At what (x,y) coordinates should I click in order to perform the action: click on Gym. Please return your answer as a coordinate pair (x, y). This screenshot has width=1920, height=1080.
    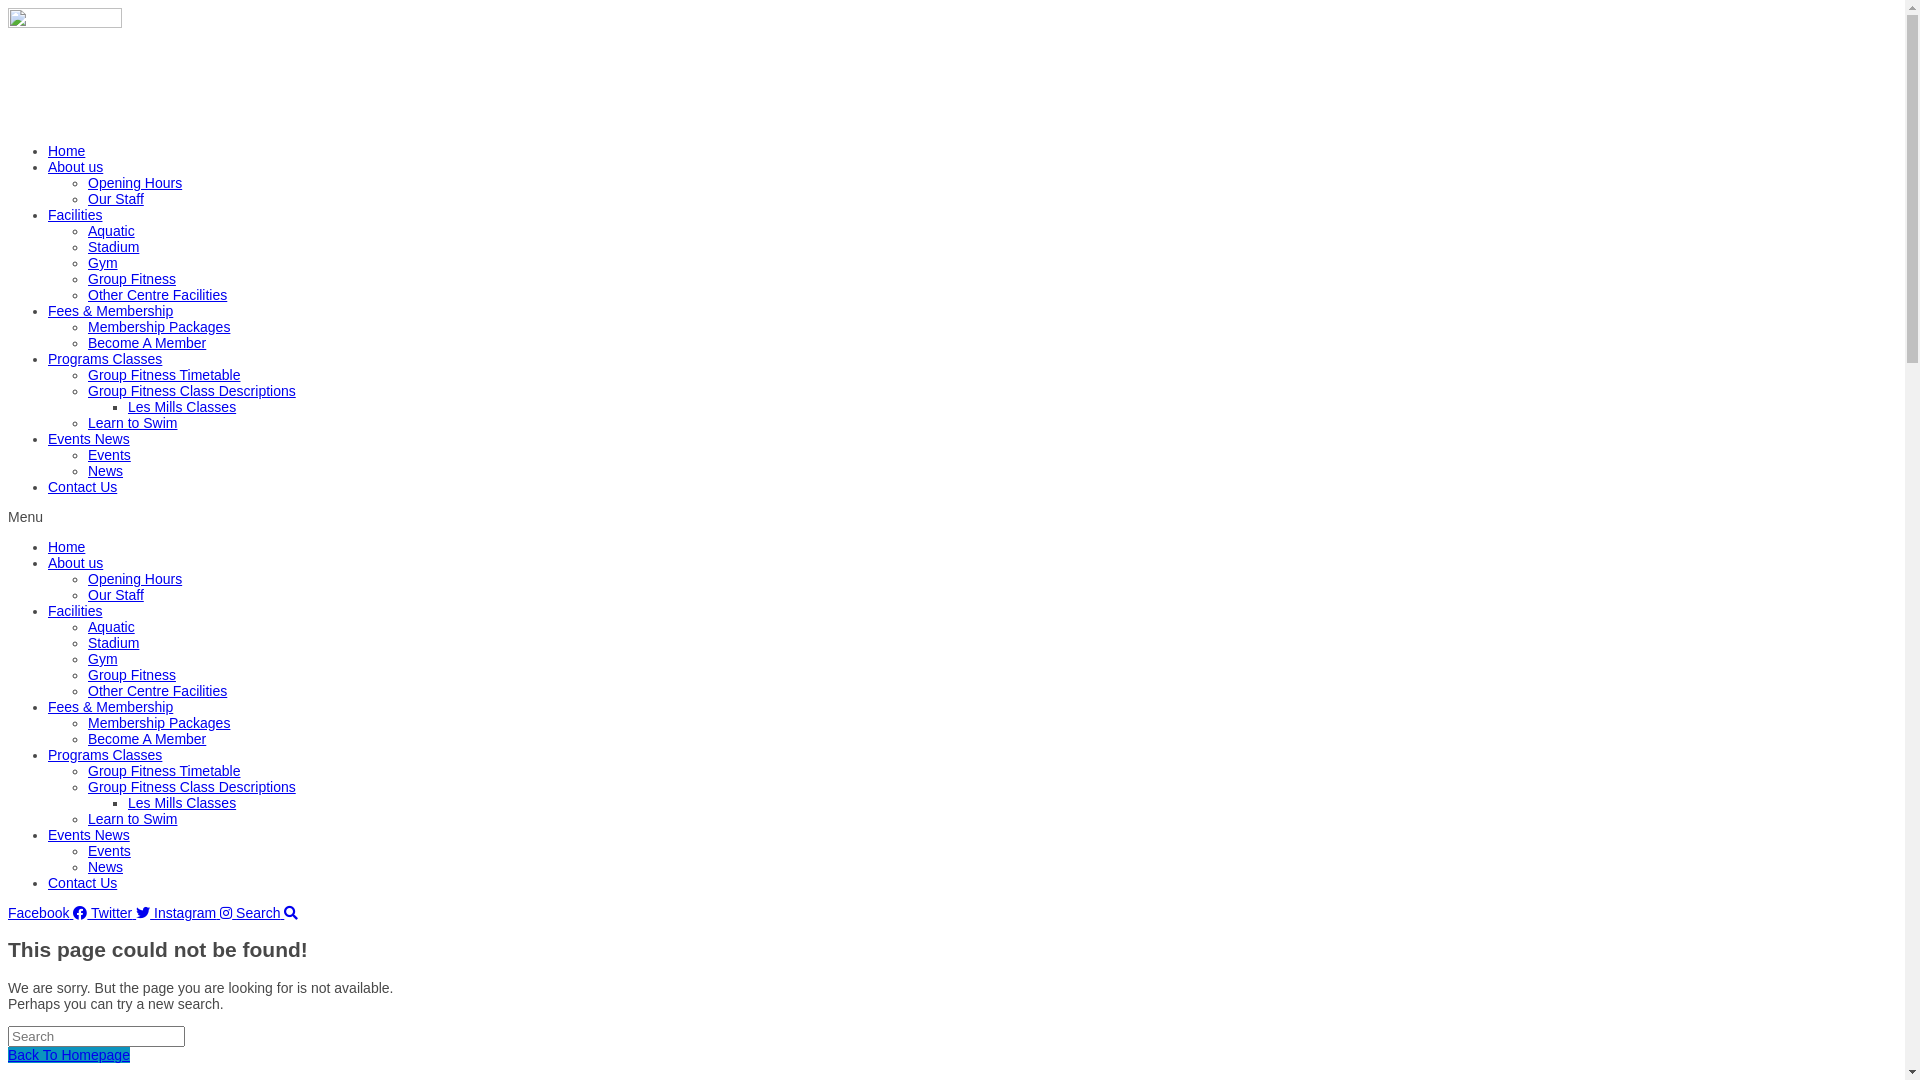
    Looking at the image, I should click on (103, 659).